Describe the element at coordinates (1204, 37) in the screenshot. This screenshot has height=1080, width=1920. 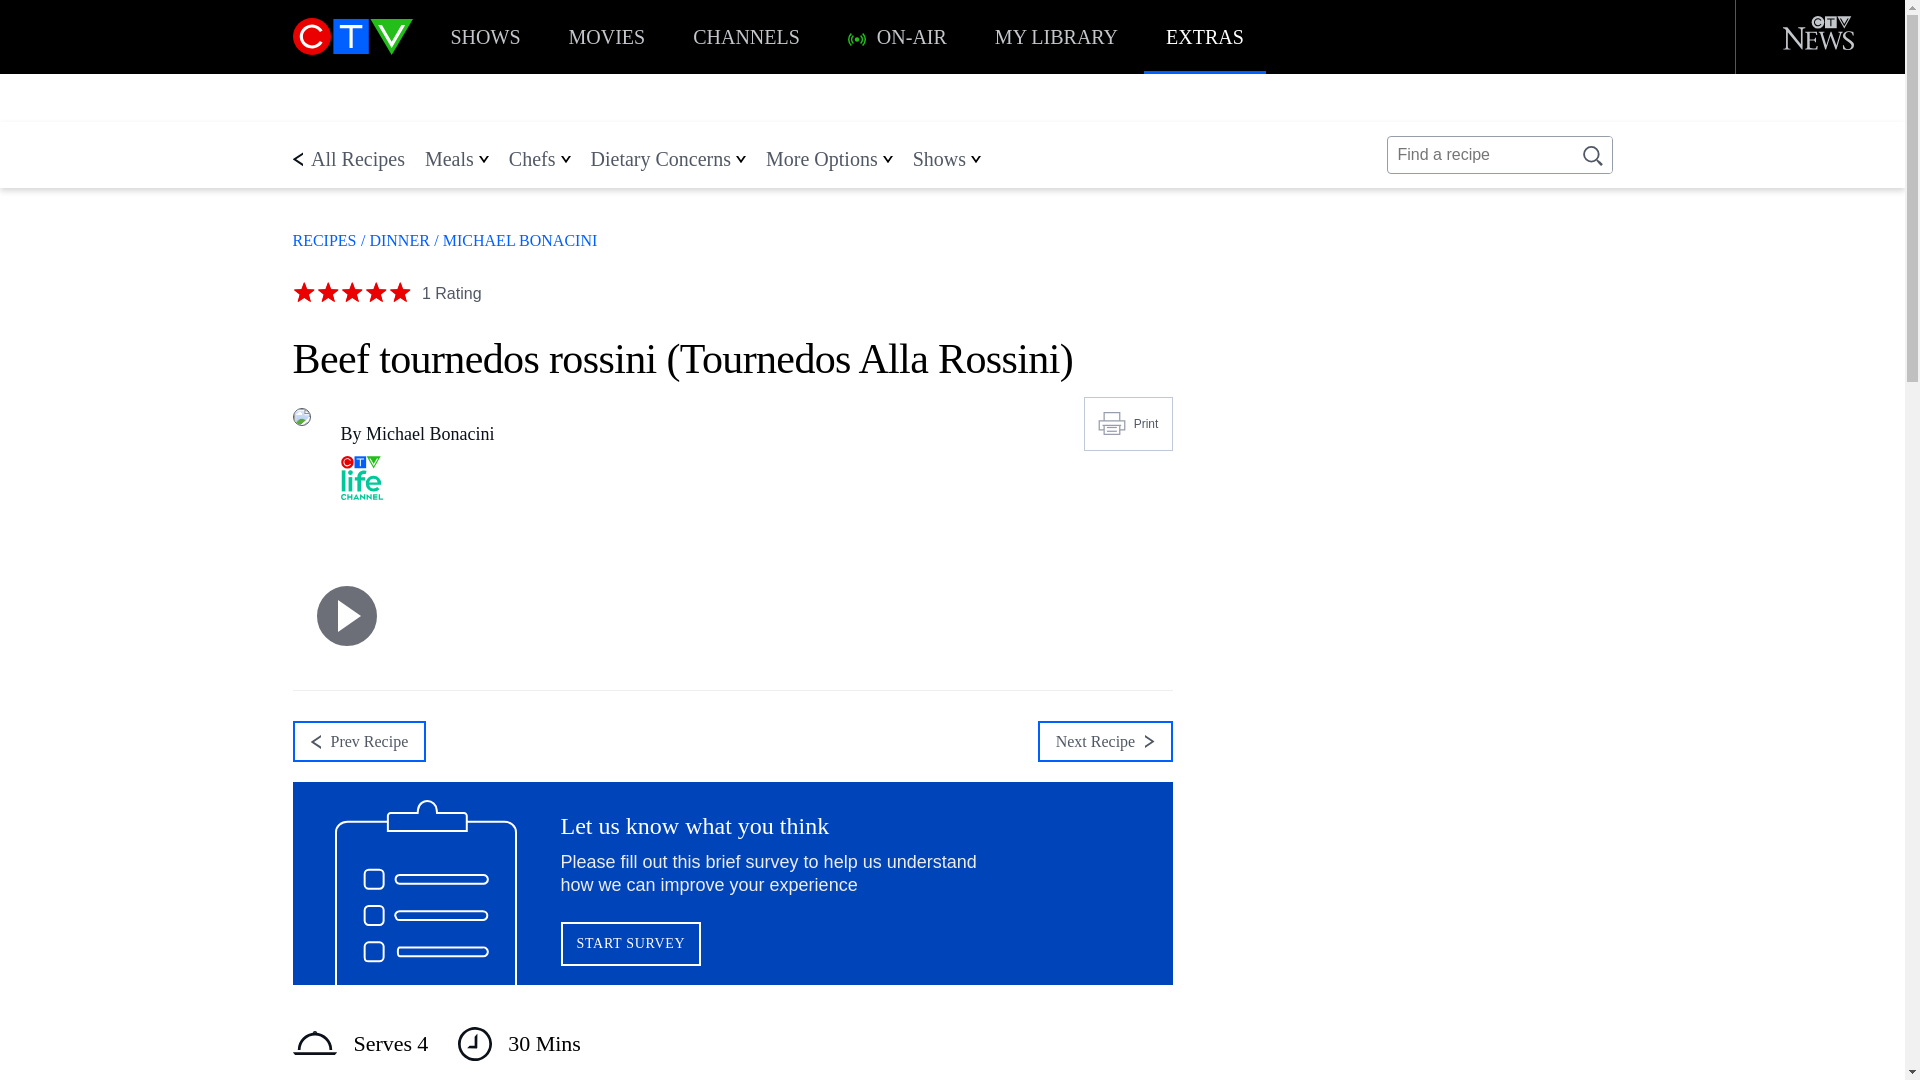
I see `CTV Extras` at that location.